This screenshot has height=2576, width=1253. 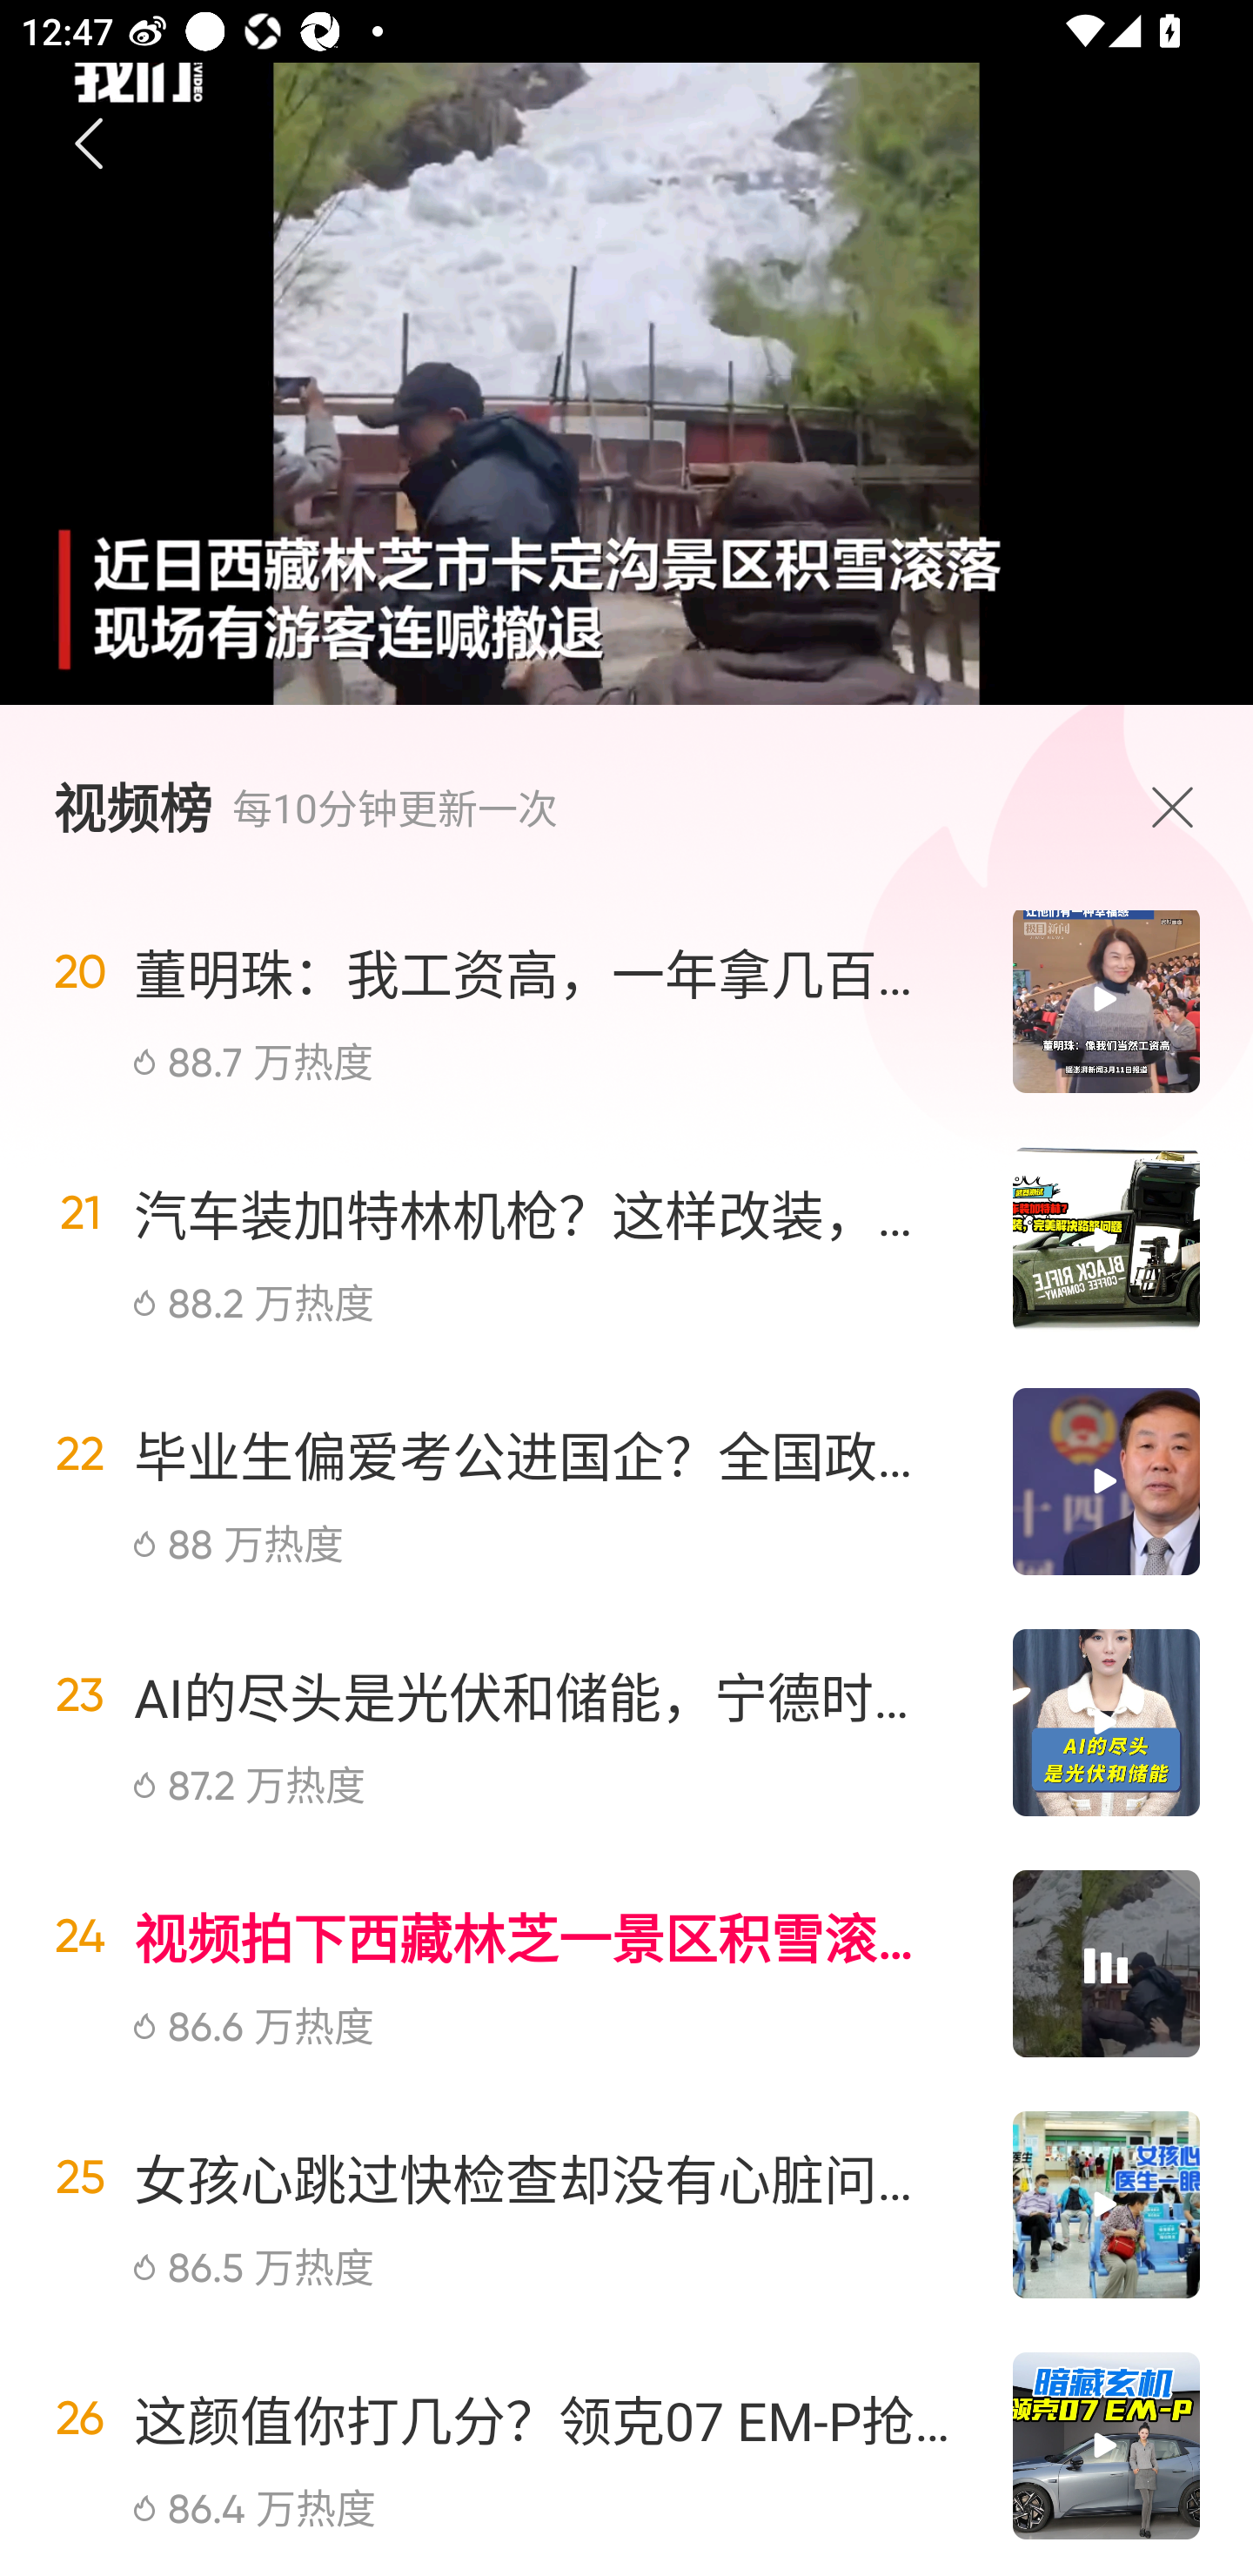 What do you see at coordinates (626, 1481) in the screenshot?
I see `22 毕业生偏爱考公进国企？全国政协委员刘林：不应指责年轻人 88 万热度` at bounding box center [626, 1481].